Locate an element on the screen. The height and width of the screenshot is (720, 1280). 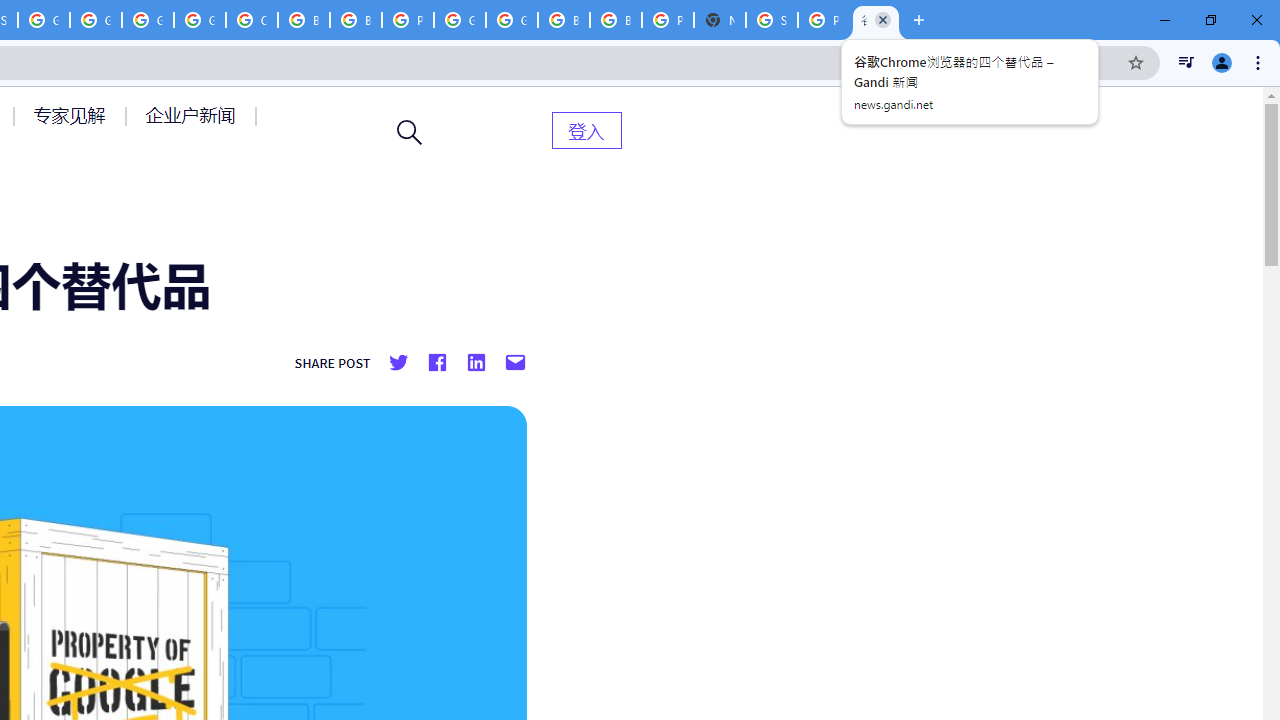
Share on Linkedin is located at coordinates (475, 363).